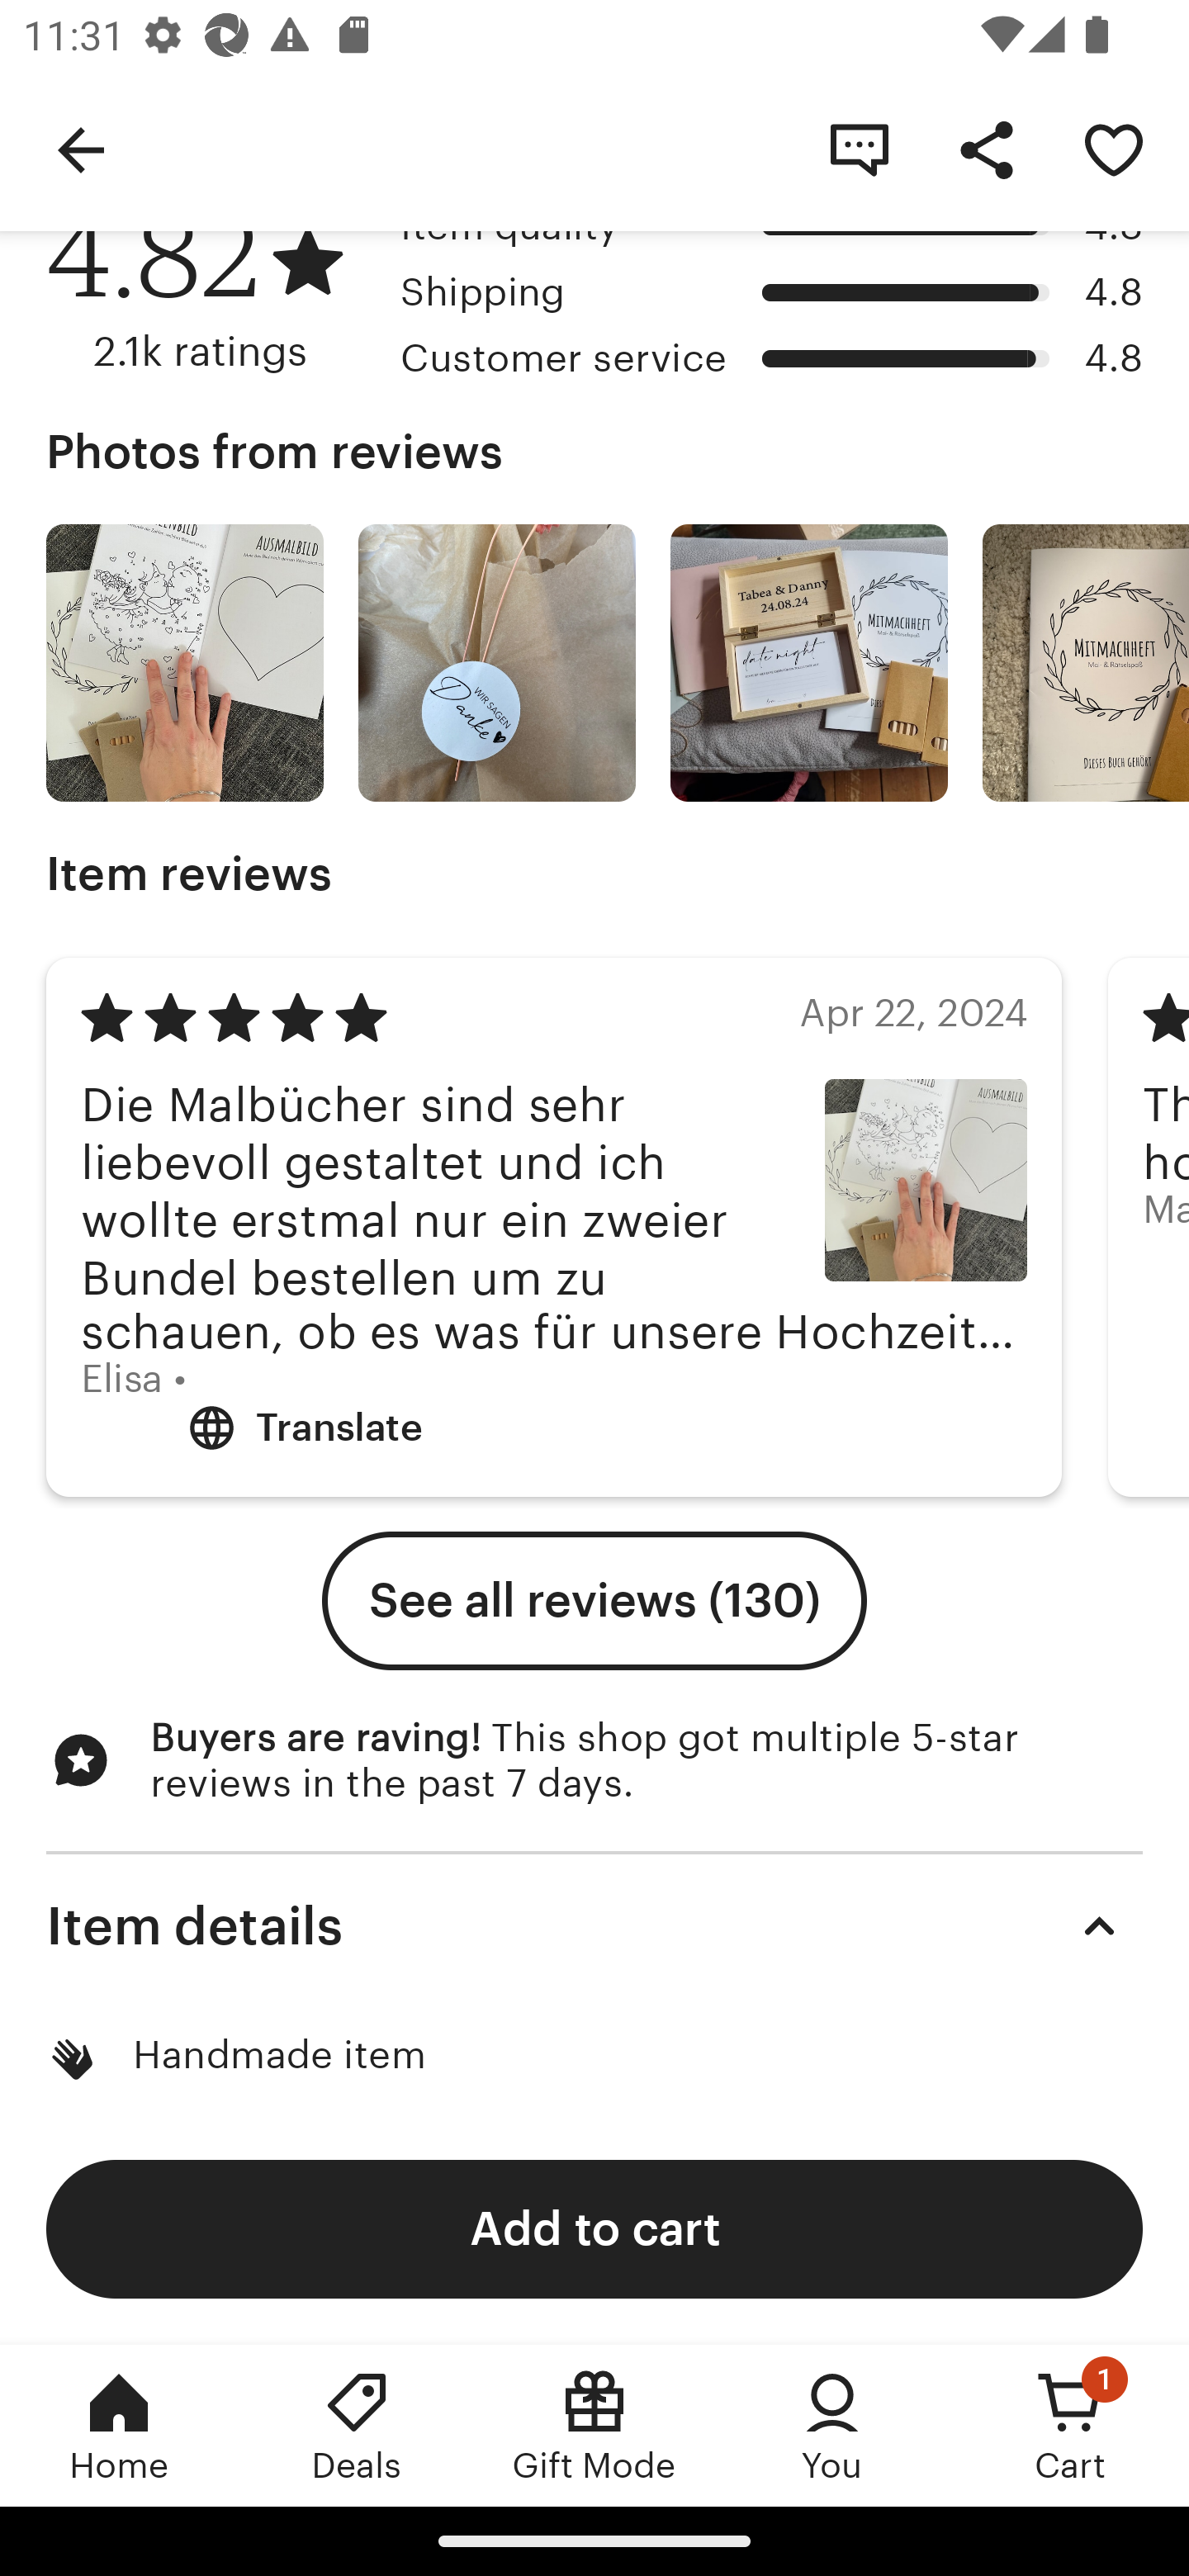 Image resolution: width=1189 pixels, height=2576 pixels. Describe the element at coordinates (809, 663) in the screenshot. I see `Photo from review` at that location.